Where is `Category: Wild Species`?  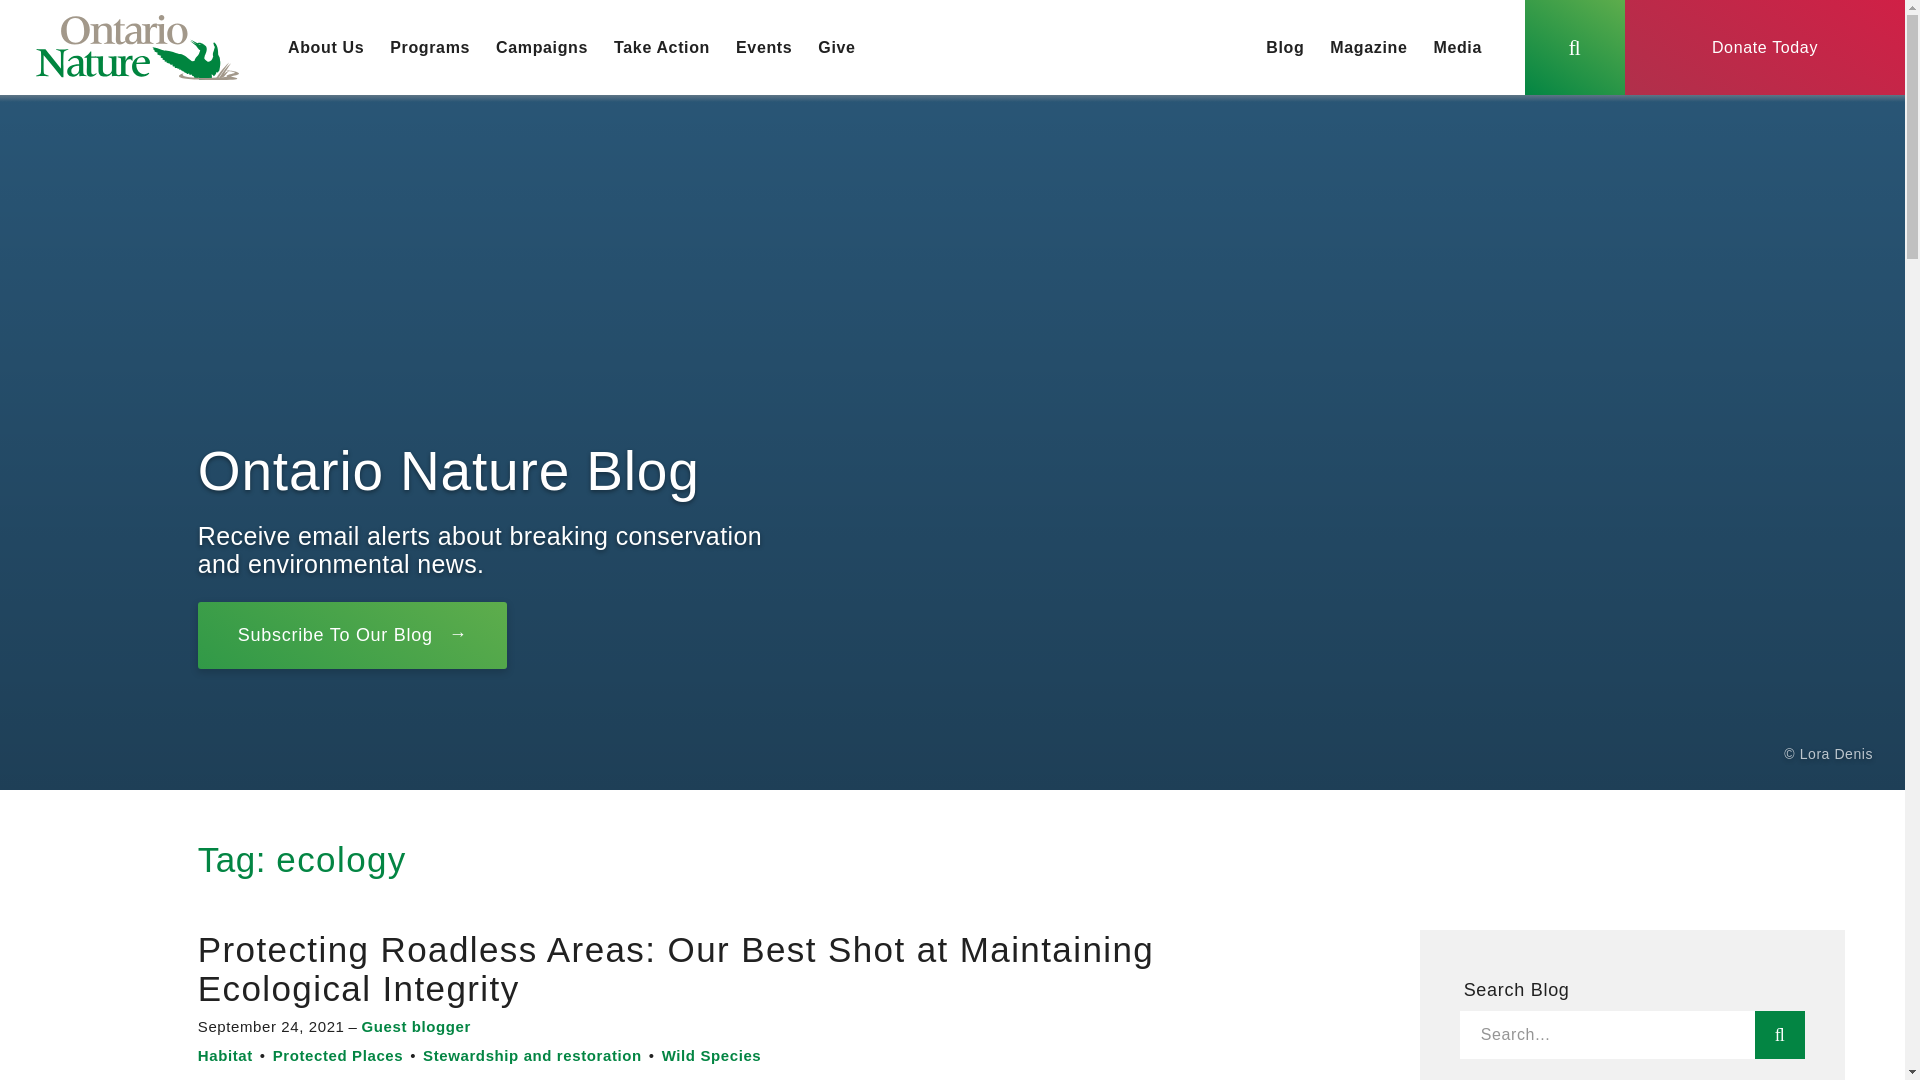
Category: Wild Species is located at coordinates (712, 1054).